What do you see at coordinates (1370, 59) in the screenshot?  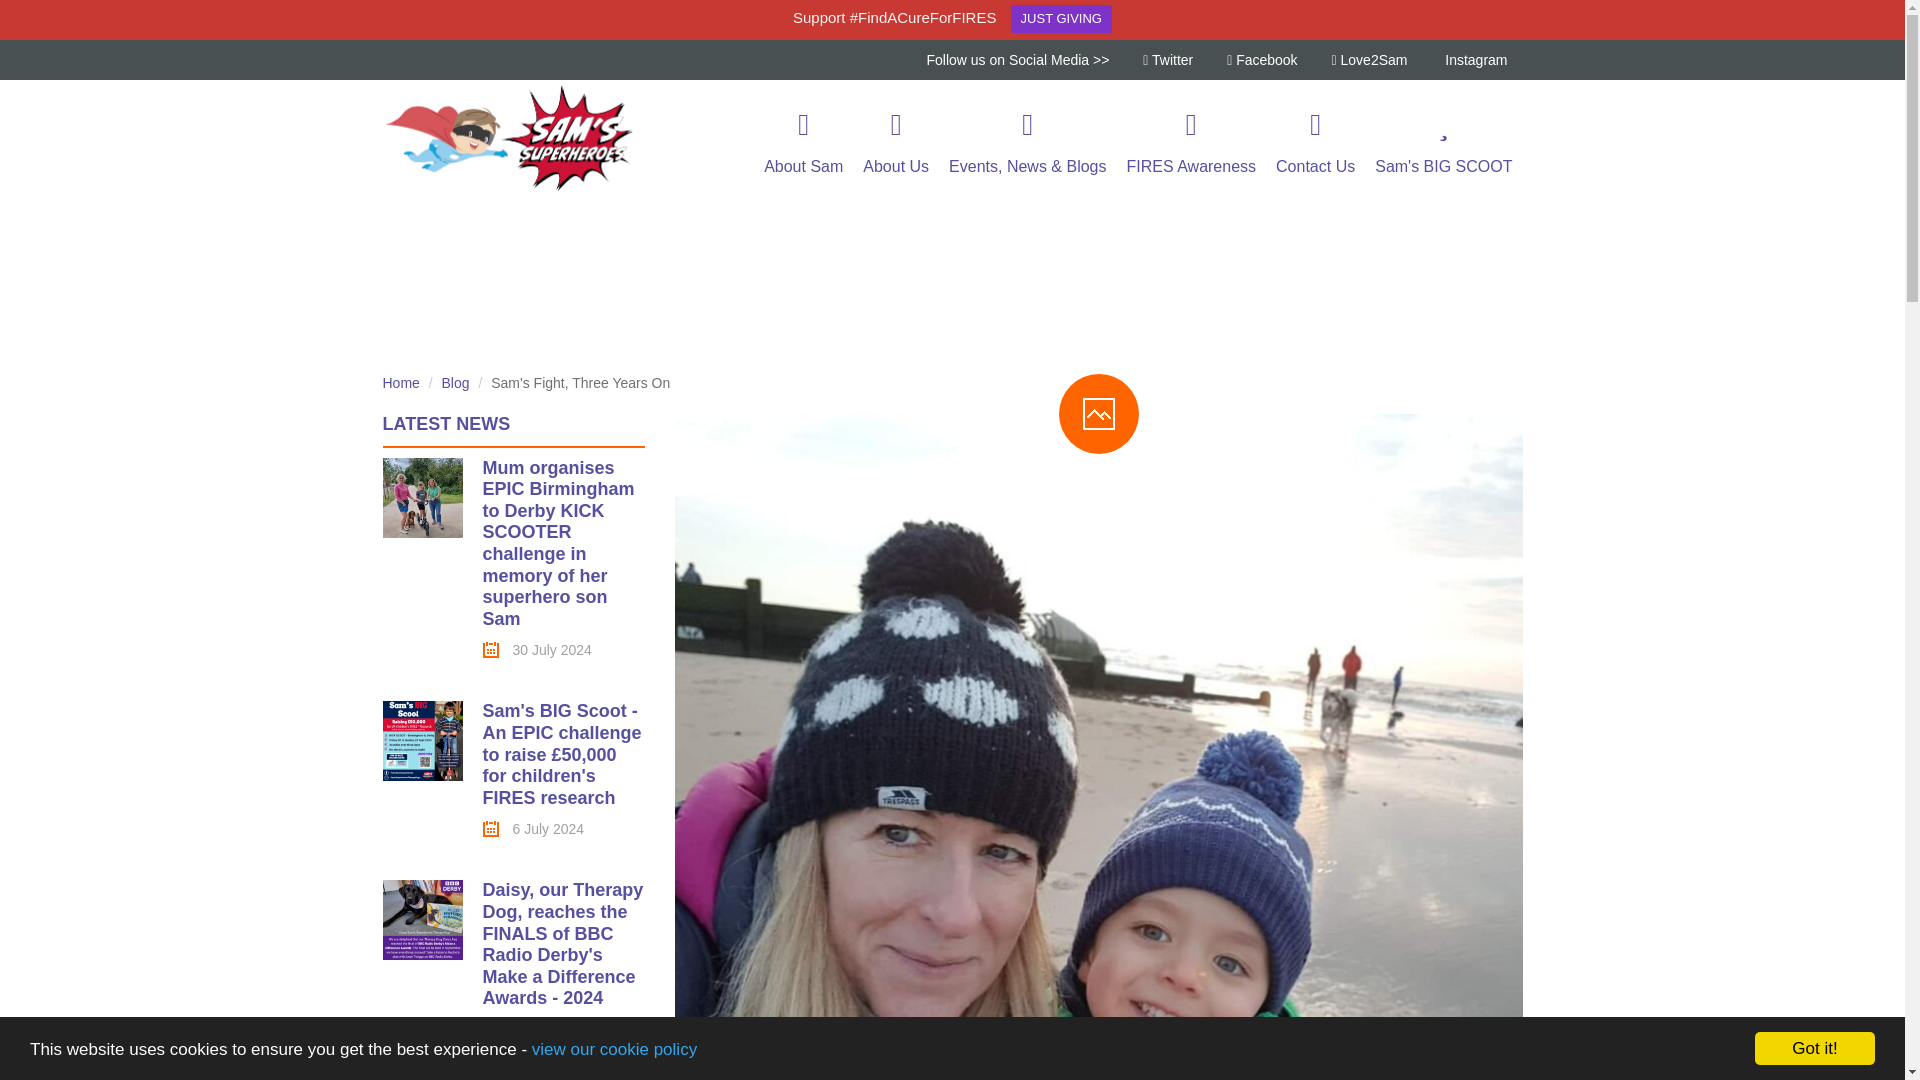 I see `Love2Sam` at bounding box center [1370, 59].